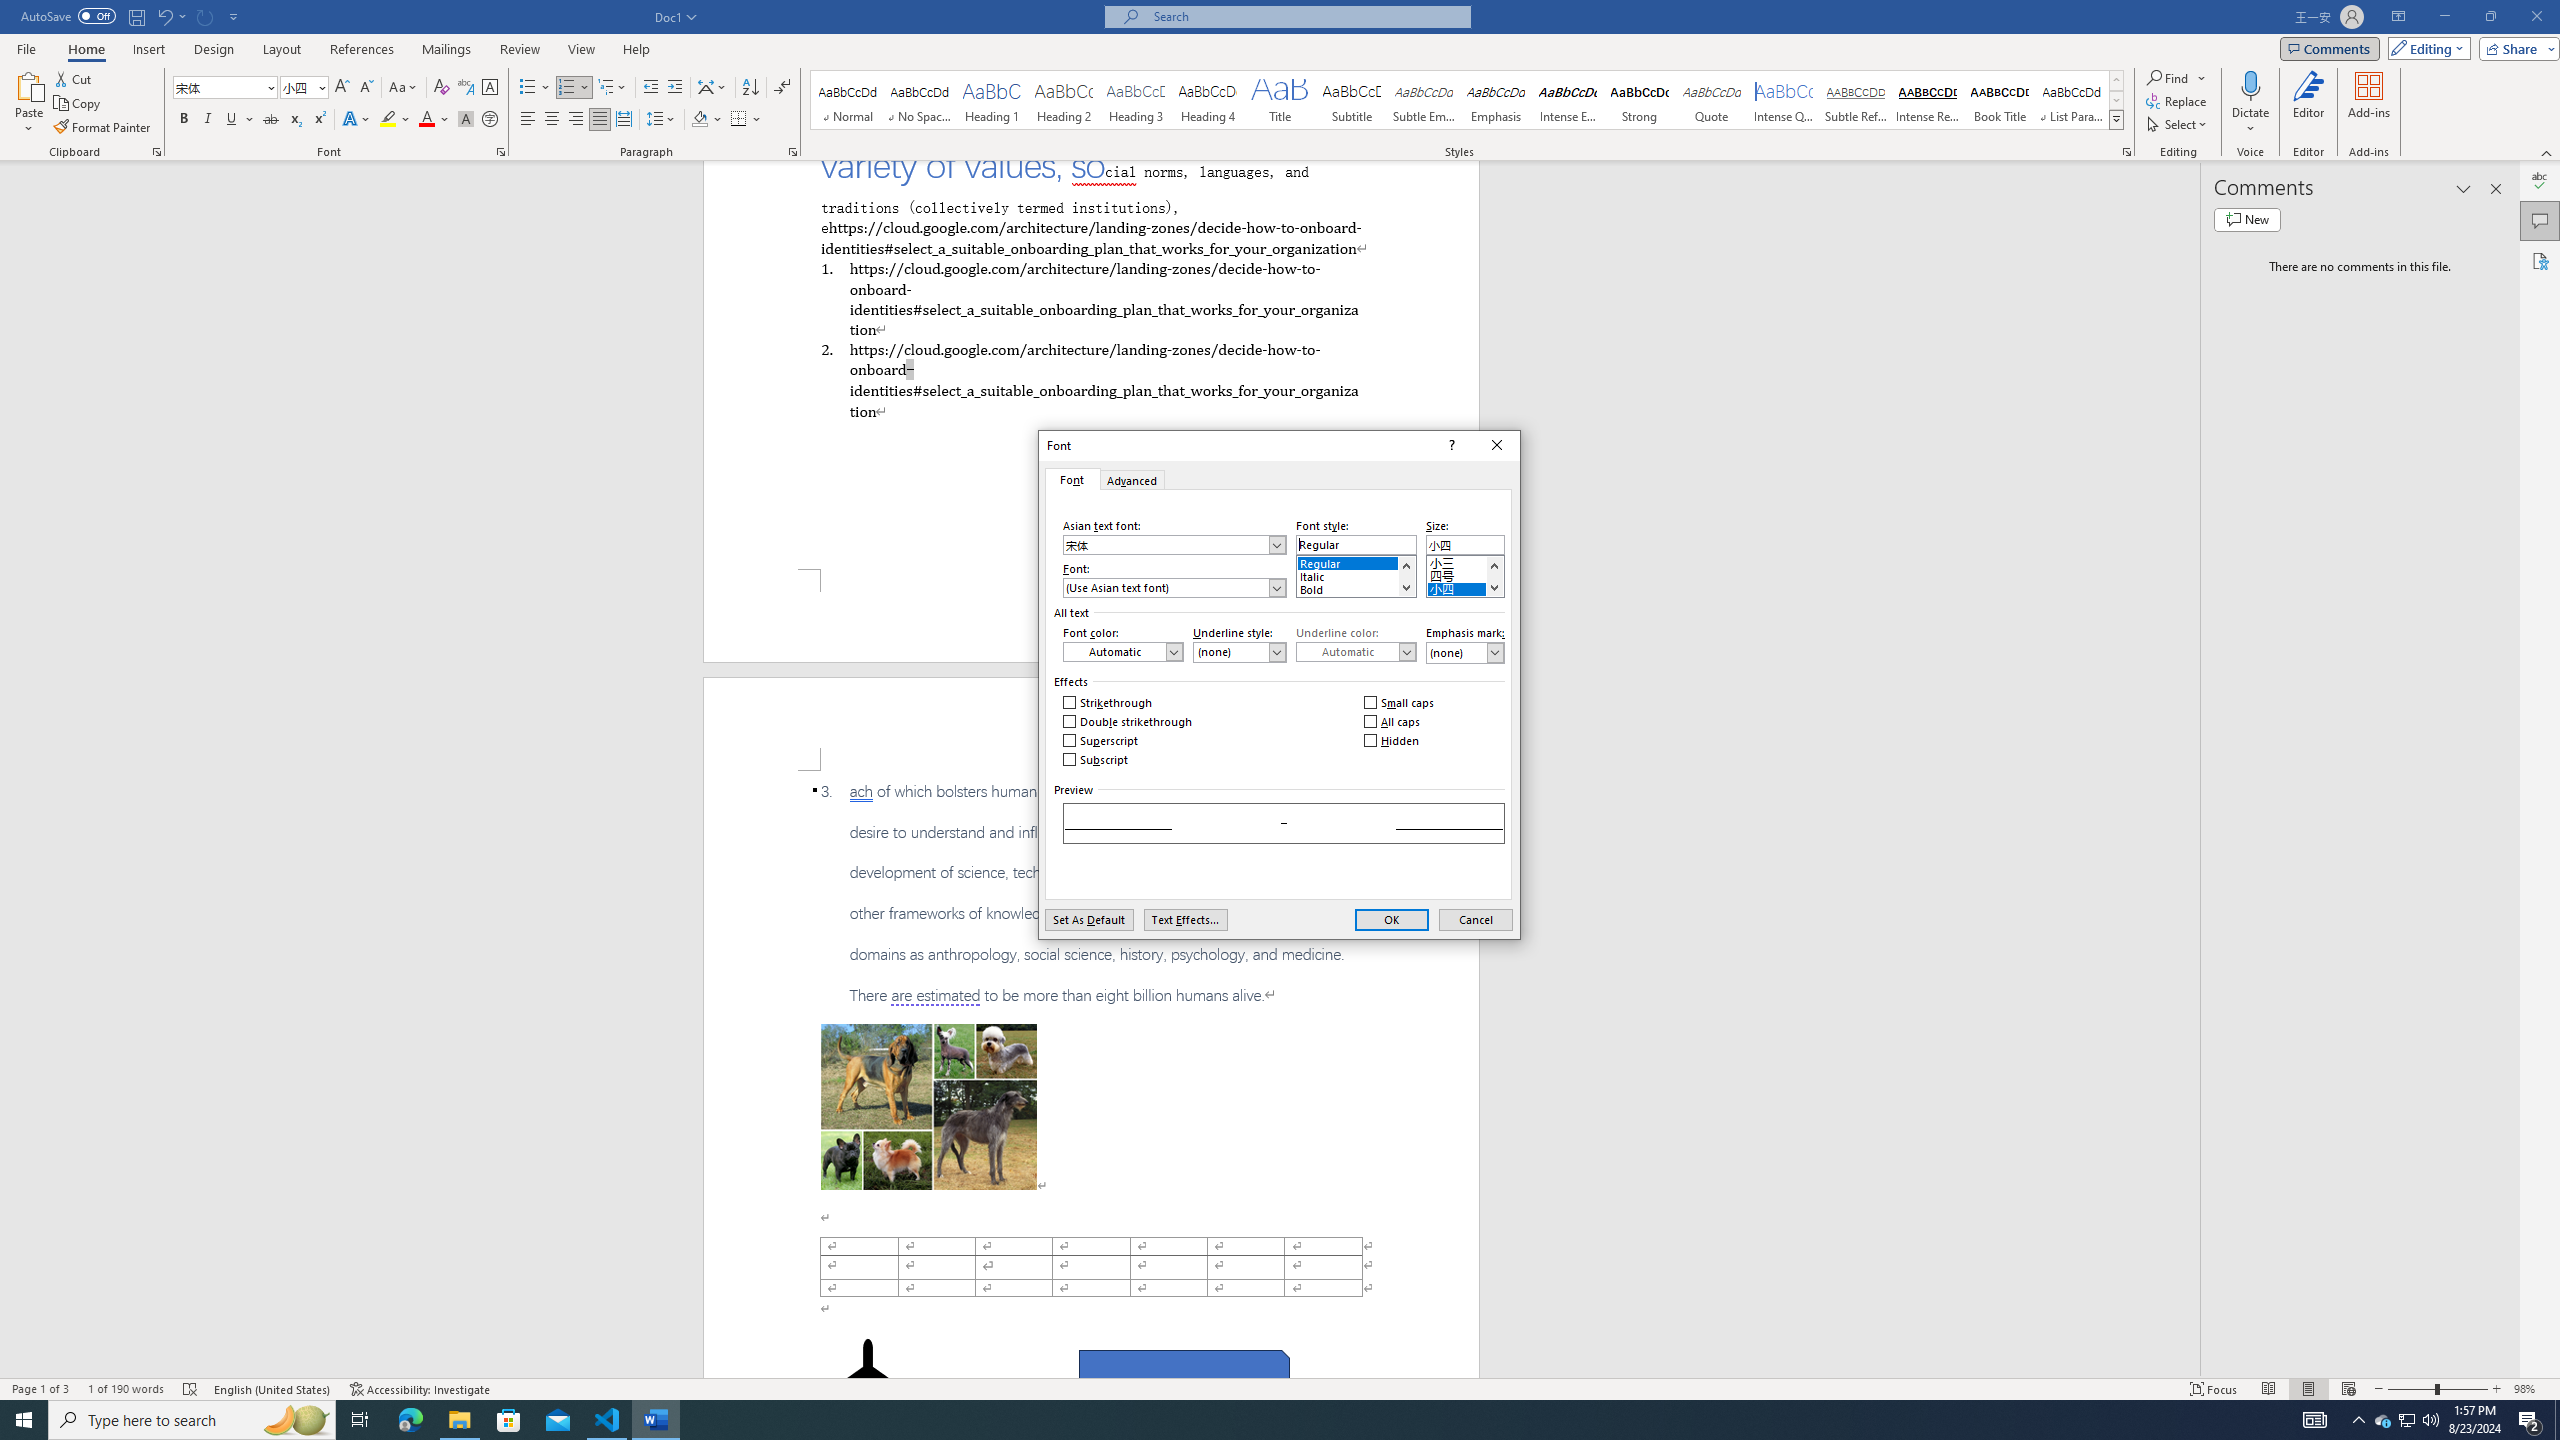 Image resolution: width=2560 pixels, height=1440 pixels. What do you see at coordinates (366, 88) in the screenshot?
I see `Shrink Font` at bounding box center [366, 88].